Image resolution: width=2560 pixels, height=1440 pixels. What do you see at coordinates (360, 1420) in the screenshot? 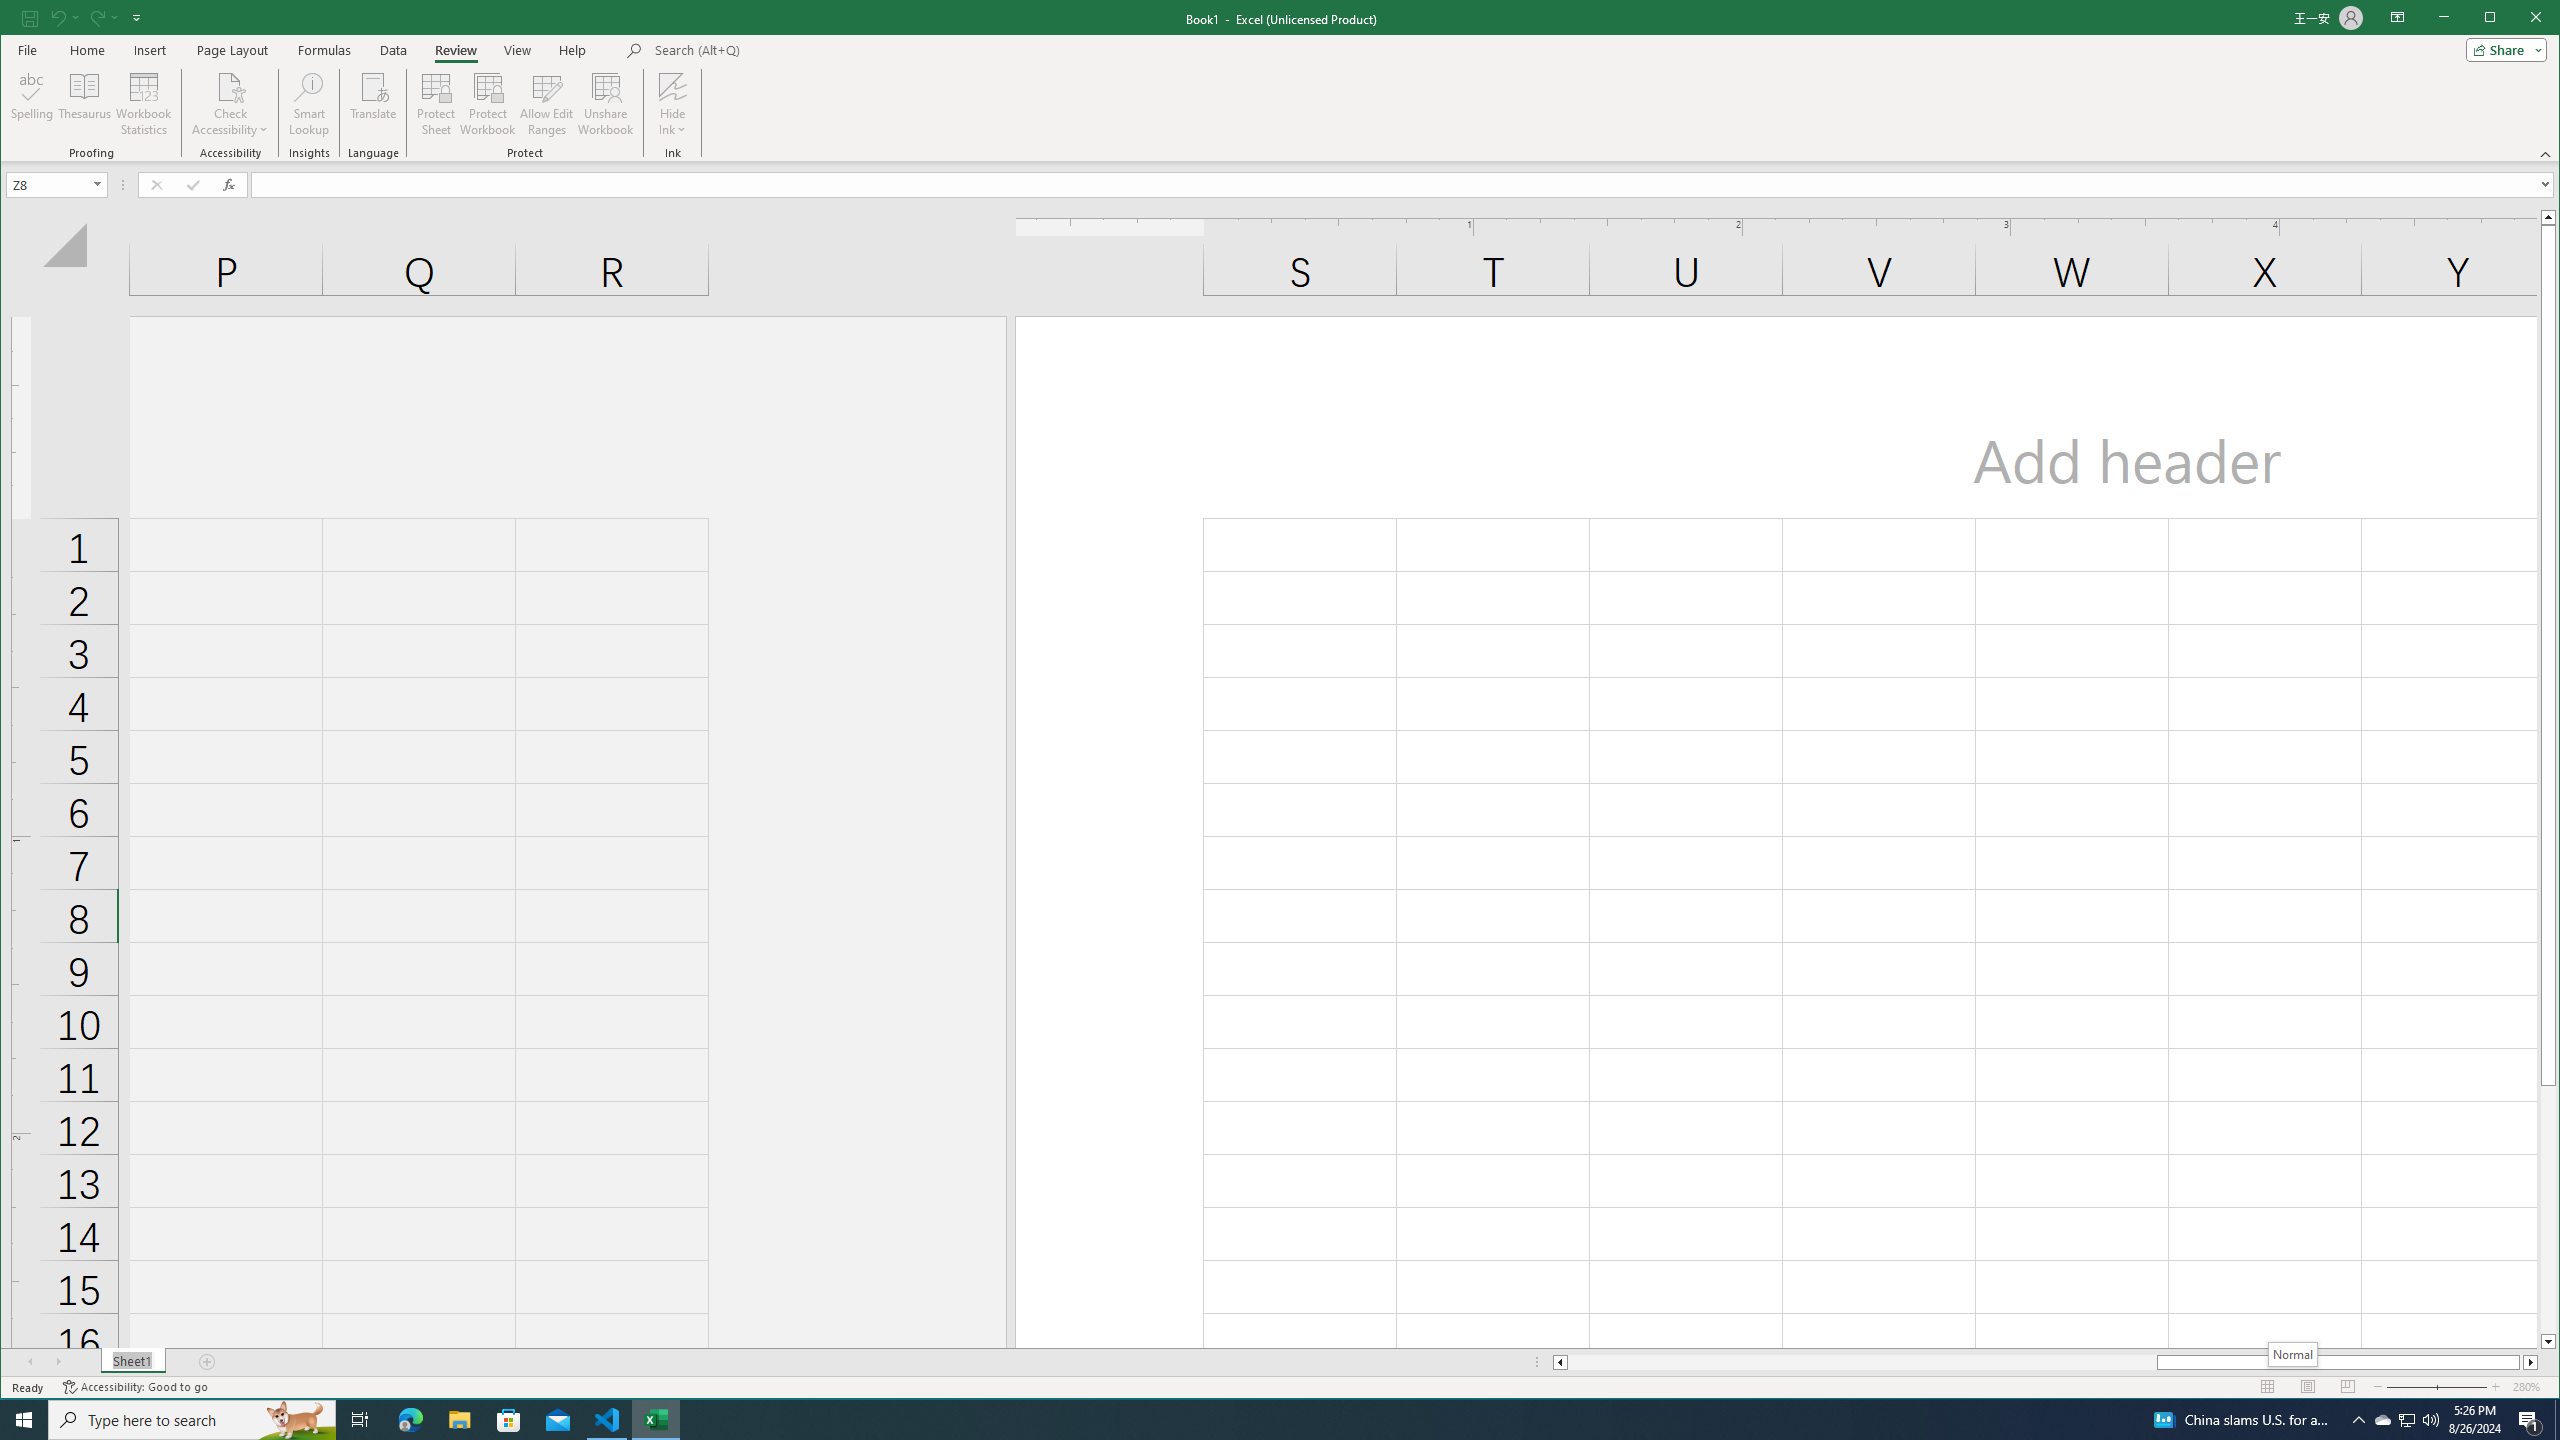
I see `Task View` at bounding box center [360, 1420].